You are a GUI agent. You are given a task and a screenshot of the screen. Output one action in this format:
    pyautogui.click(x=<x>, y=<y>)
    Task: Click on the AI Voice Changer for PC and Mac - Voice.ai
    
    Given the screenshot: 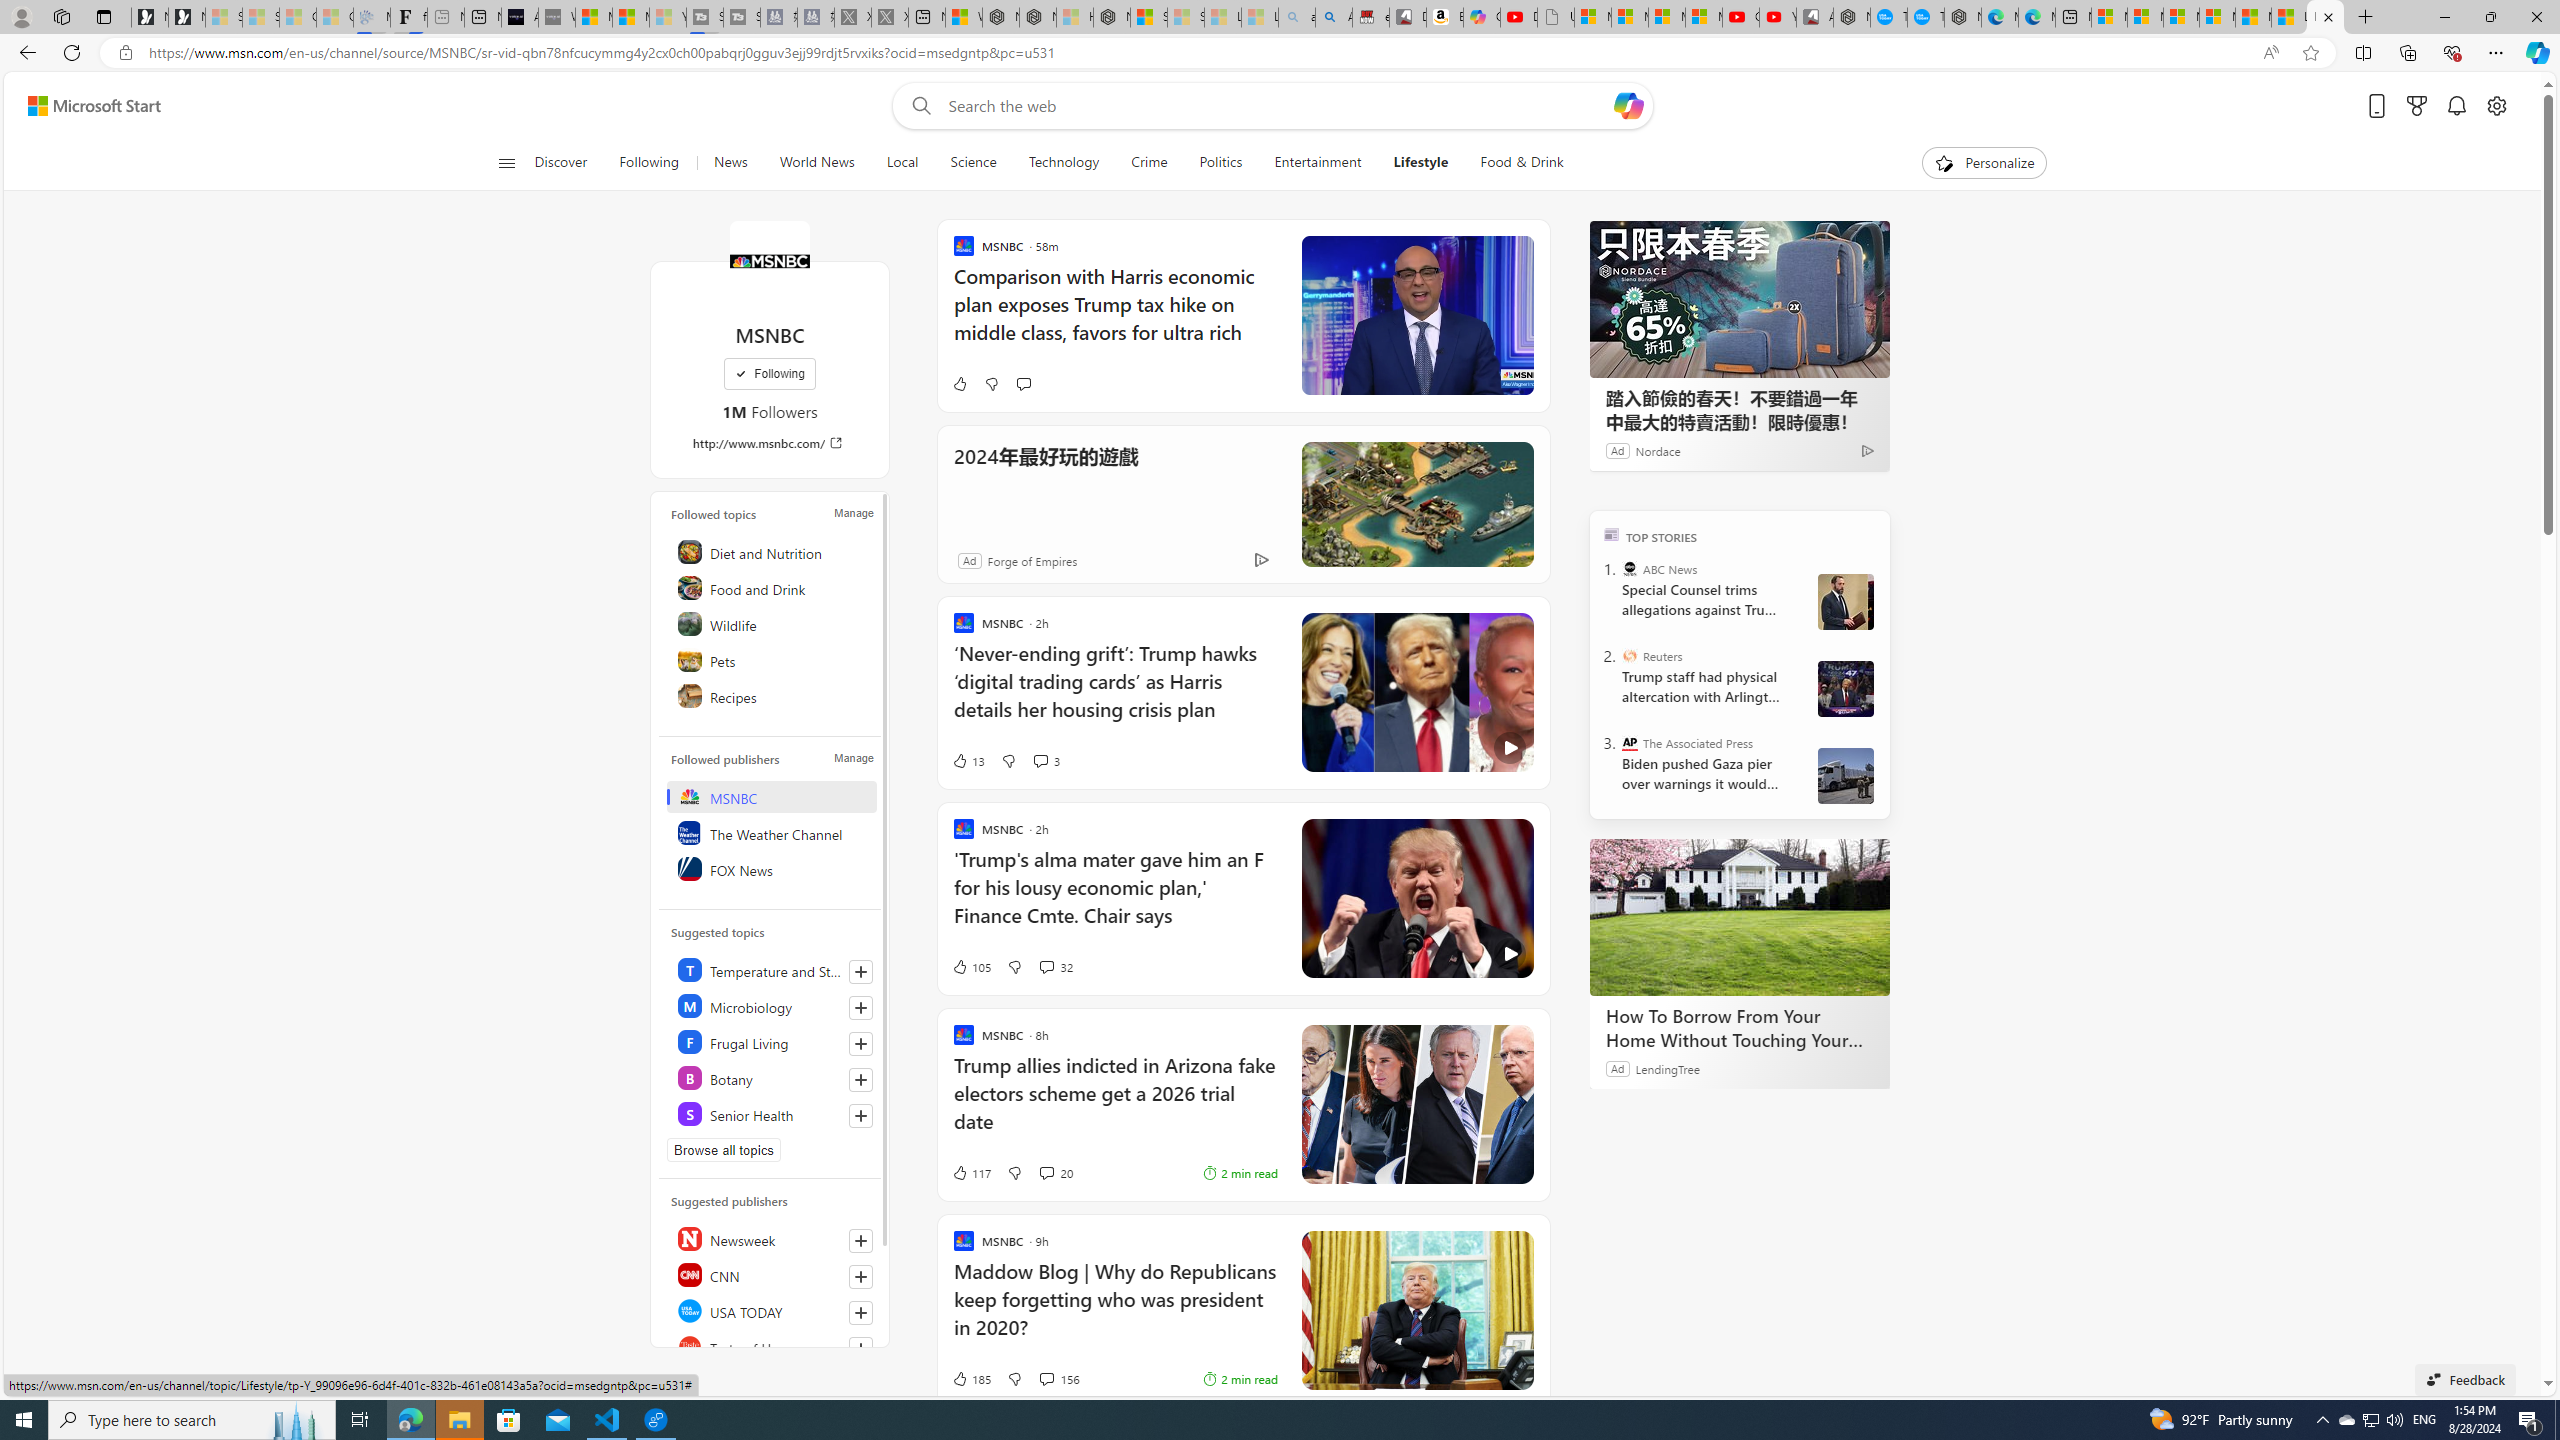 What is the action you would take?
    pyautogui.click(x=520, y=17)
    